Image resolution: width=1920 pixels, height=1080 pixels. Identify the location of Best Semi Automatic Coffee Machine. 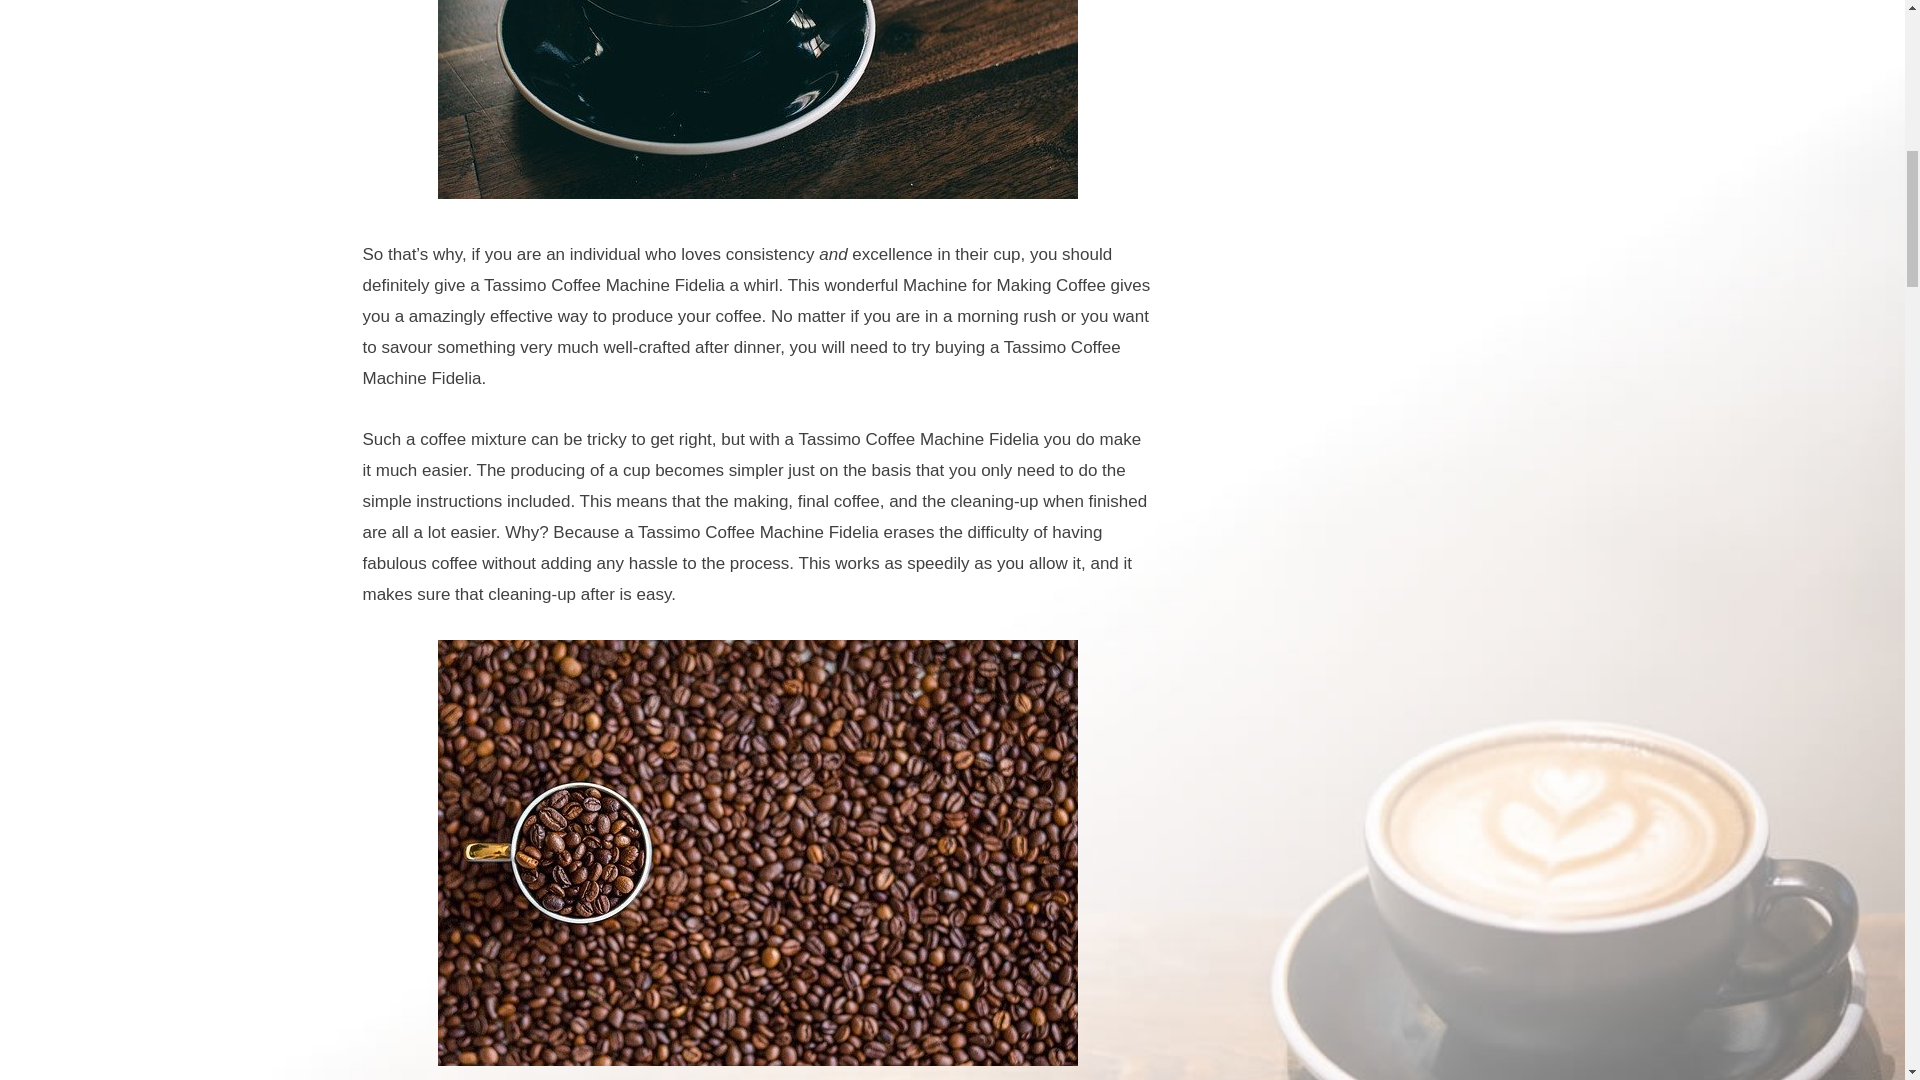
(757, 99).